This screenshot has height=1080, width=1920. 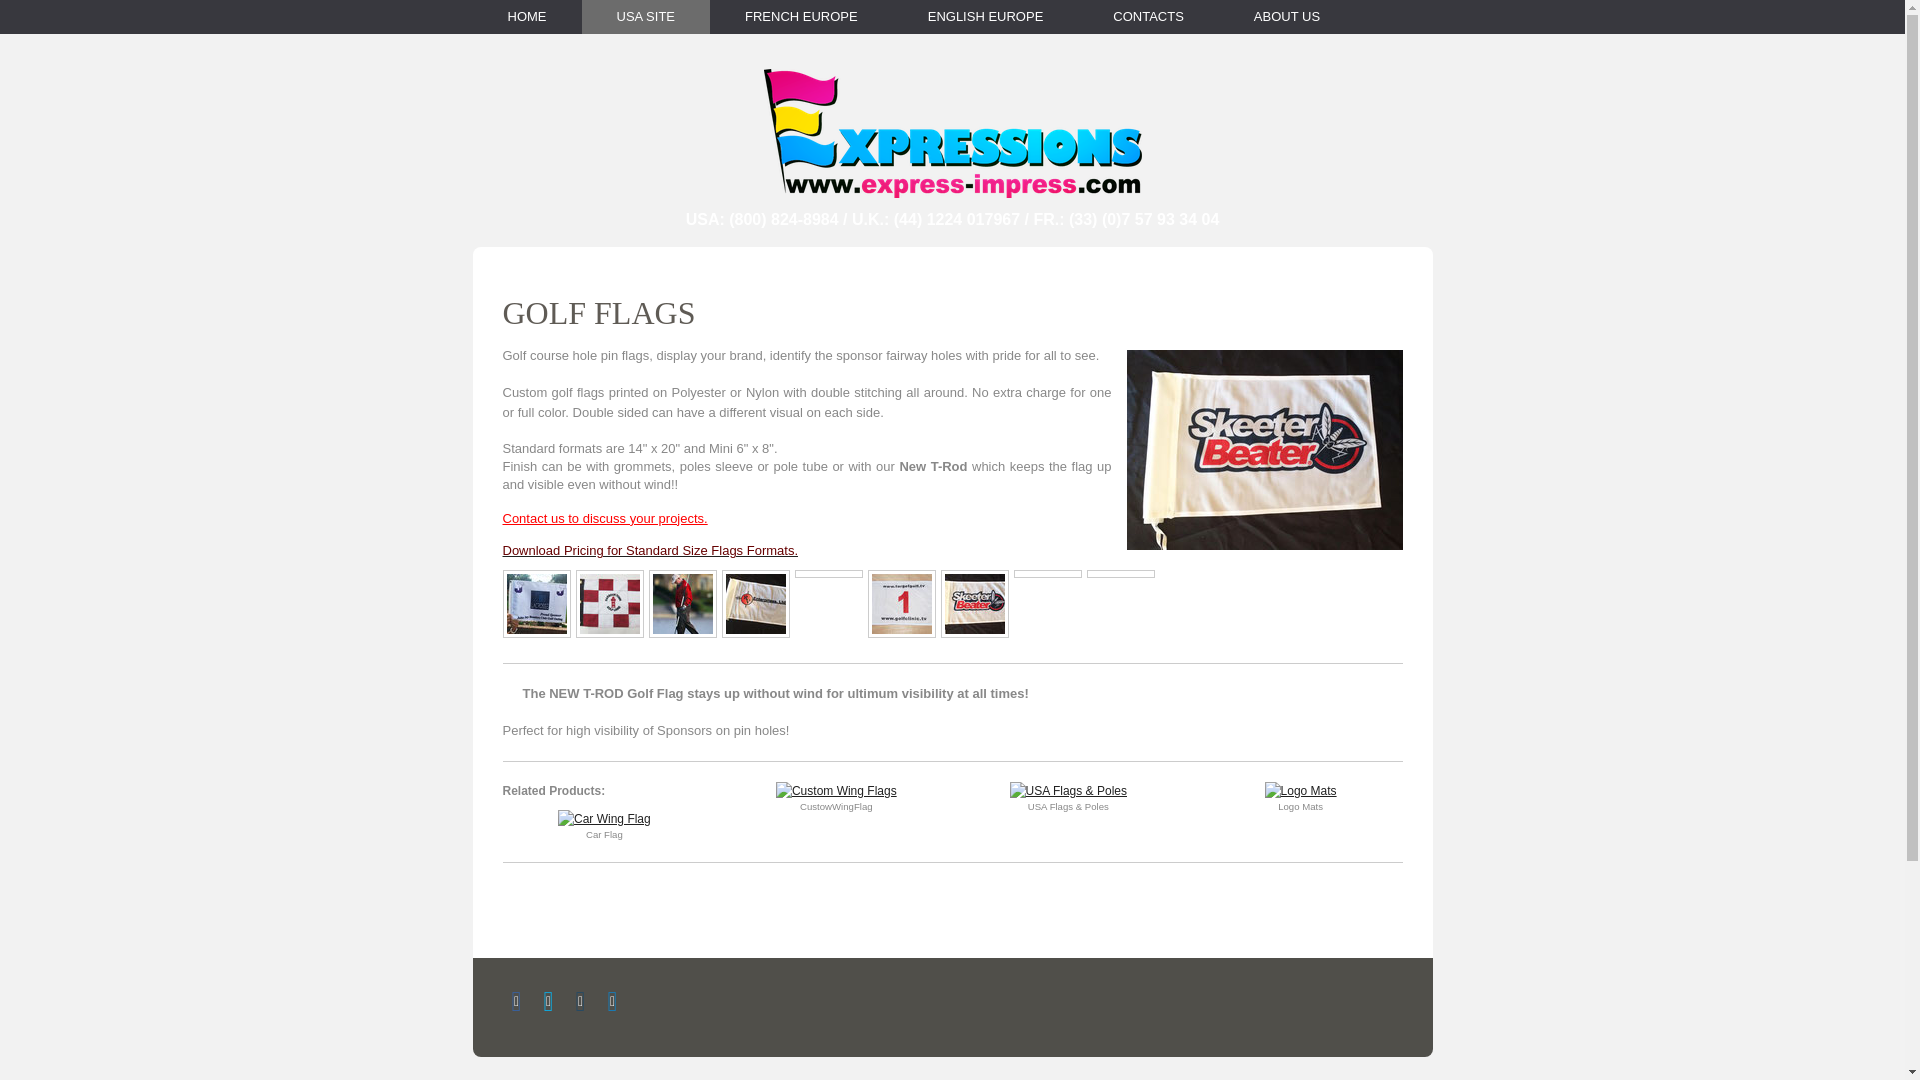 I want to click on Twitter, so click(x=548, y=1002).